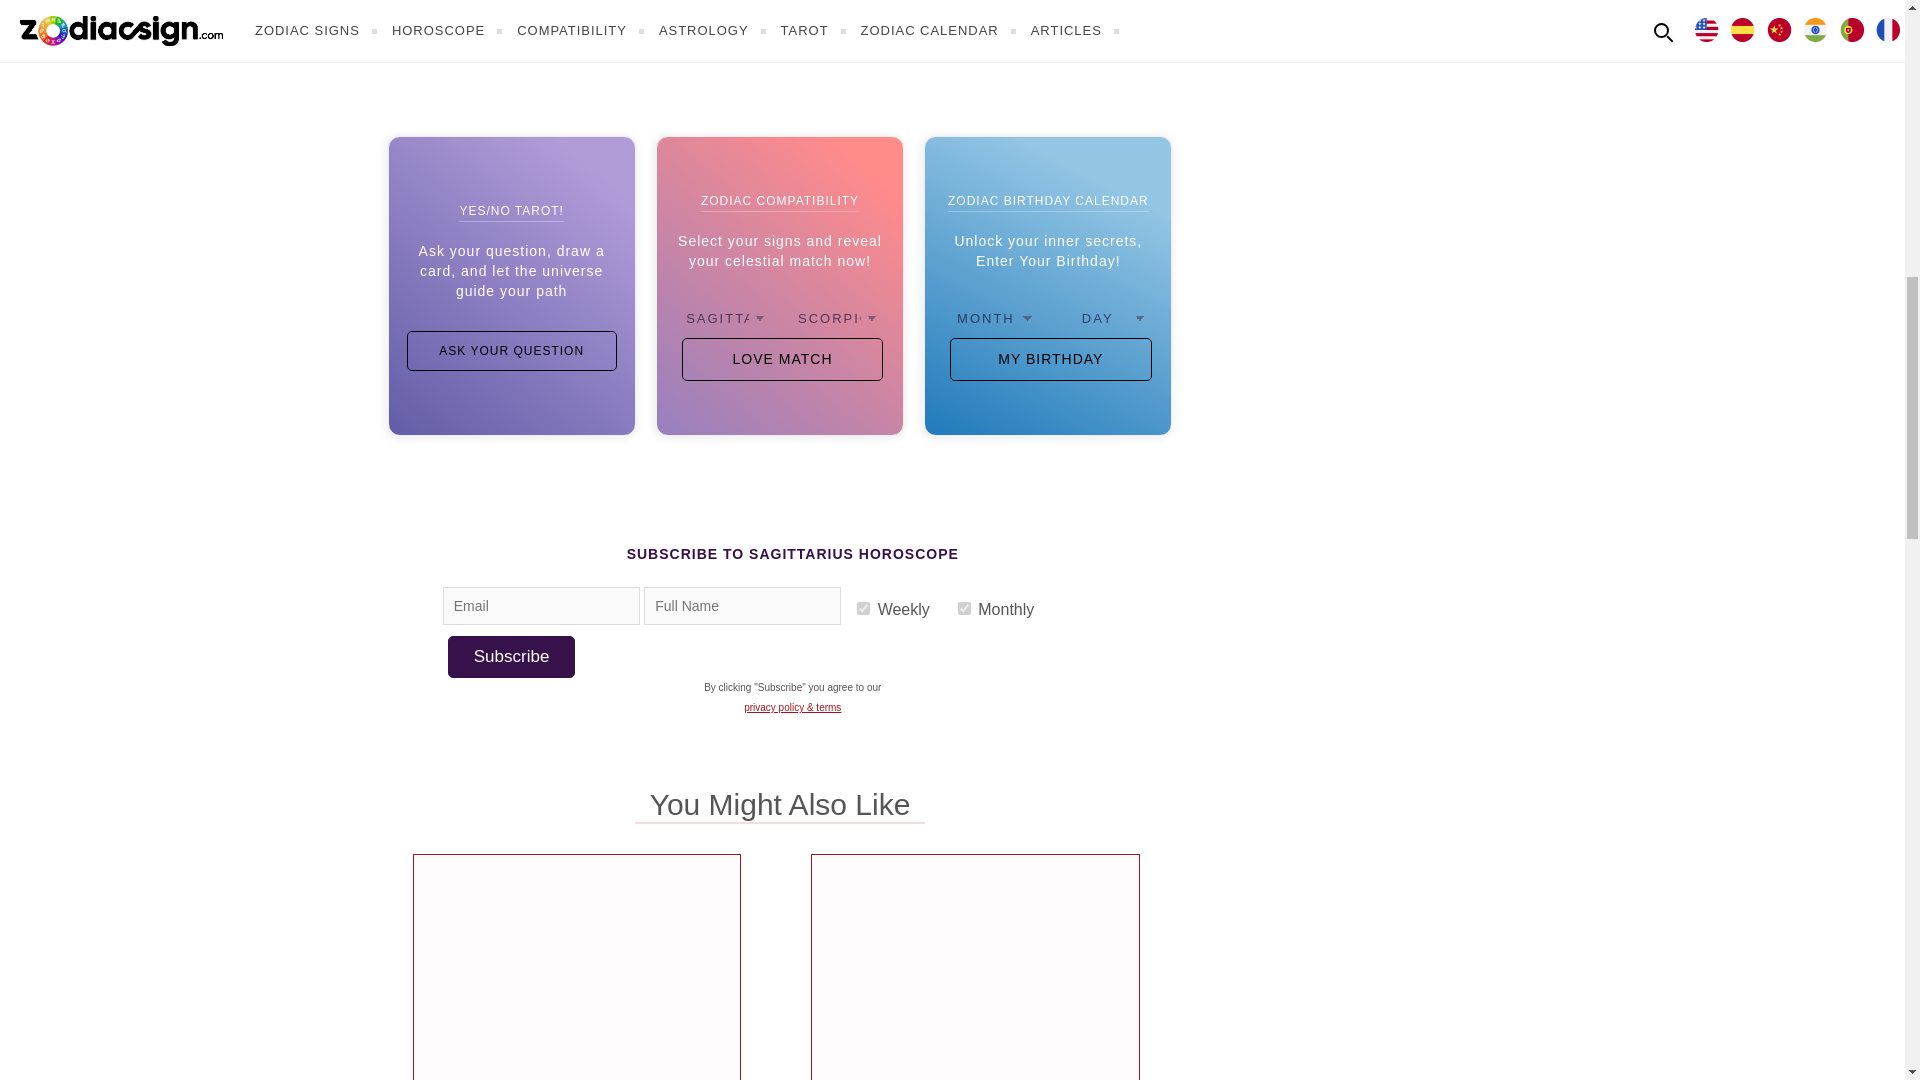 This screenshot has height=1080, width=1920. Describe the element at coordinates (964, 608) in the screenshot. I see `monthly` at that location.